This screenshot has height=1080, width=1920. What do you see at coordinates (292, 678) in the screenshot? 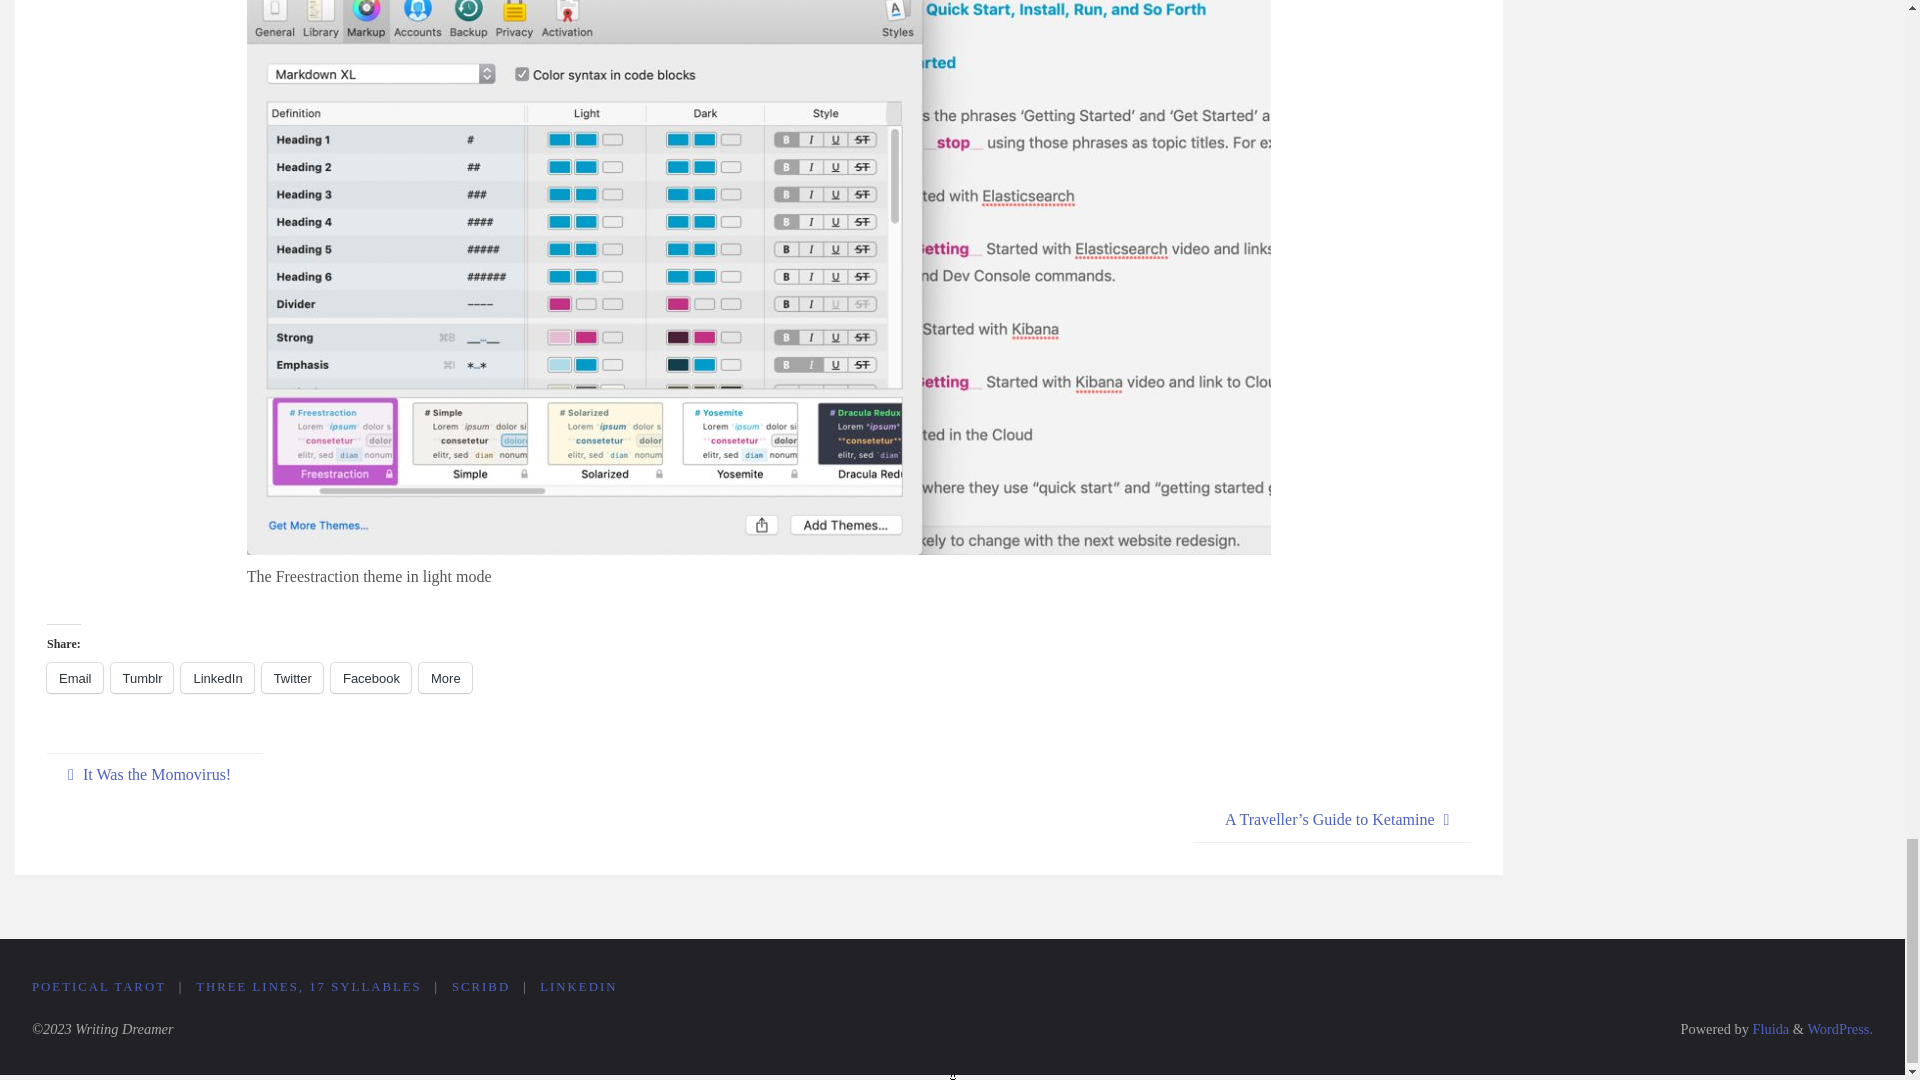
I see `Click to share on Twitter` at bounding box center [292, 678].